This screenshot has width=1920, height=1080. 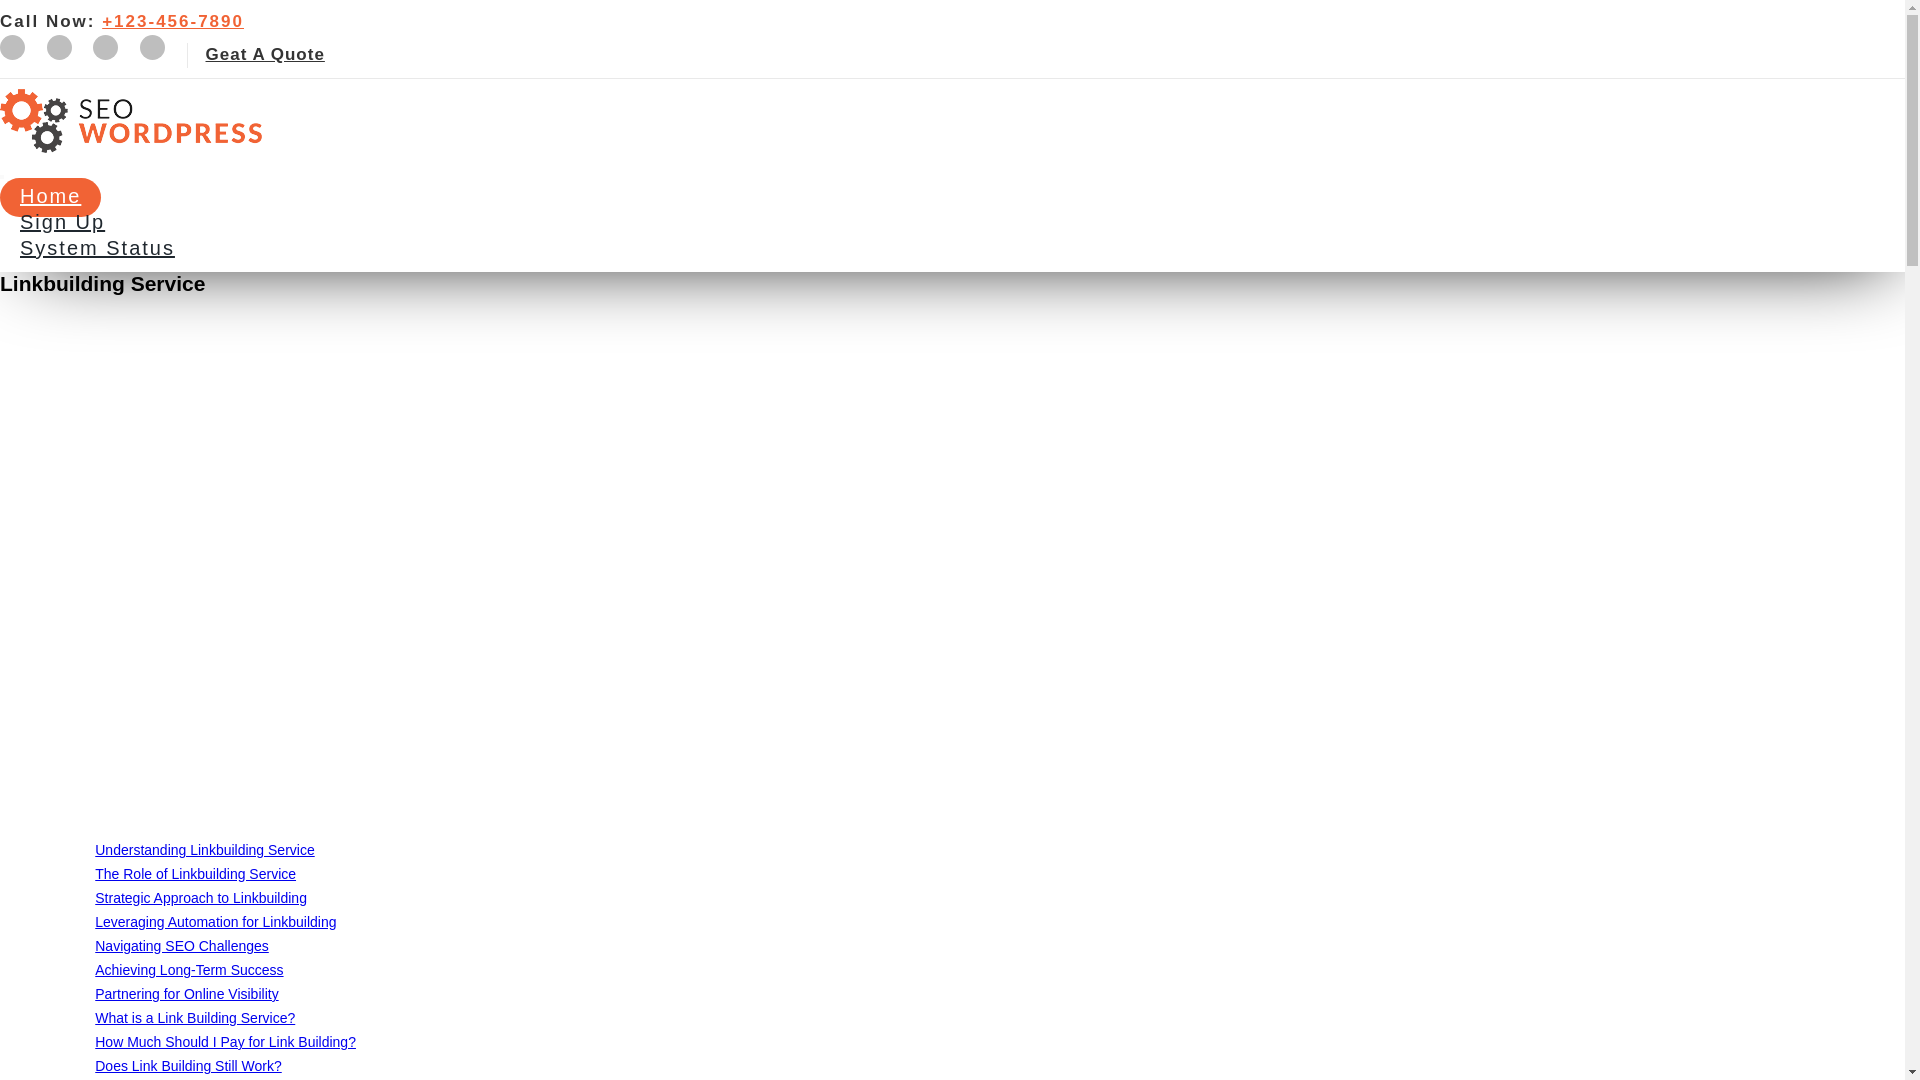 I want to click on Strategic Approach to Linkbuilding, so click(x=200, y=898).